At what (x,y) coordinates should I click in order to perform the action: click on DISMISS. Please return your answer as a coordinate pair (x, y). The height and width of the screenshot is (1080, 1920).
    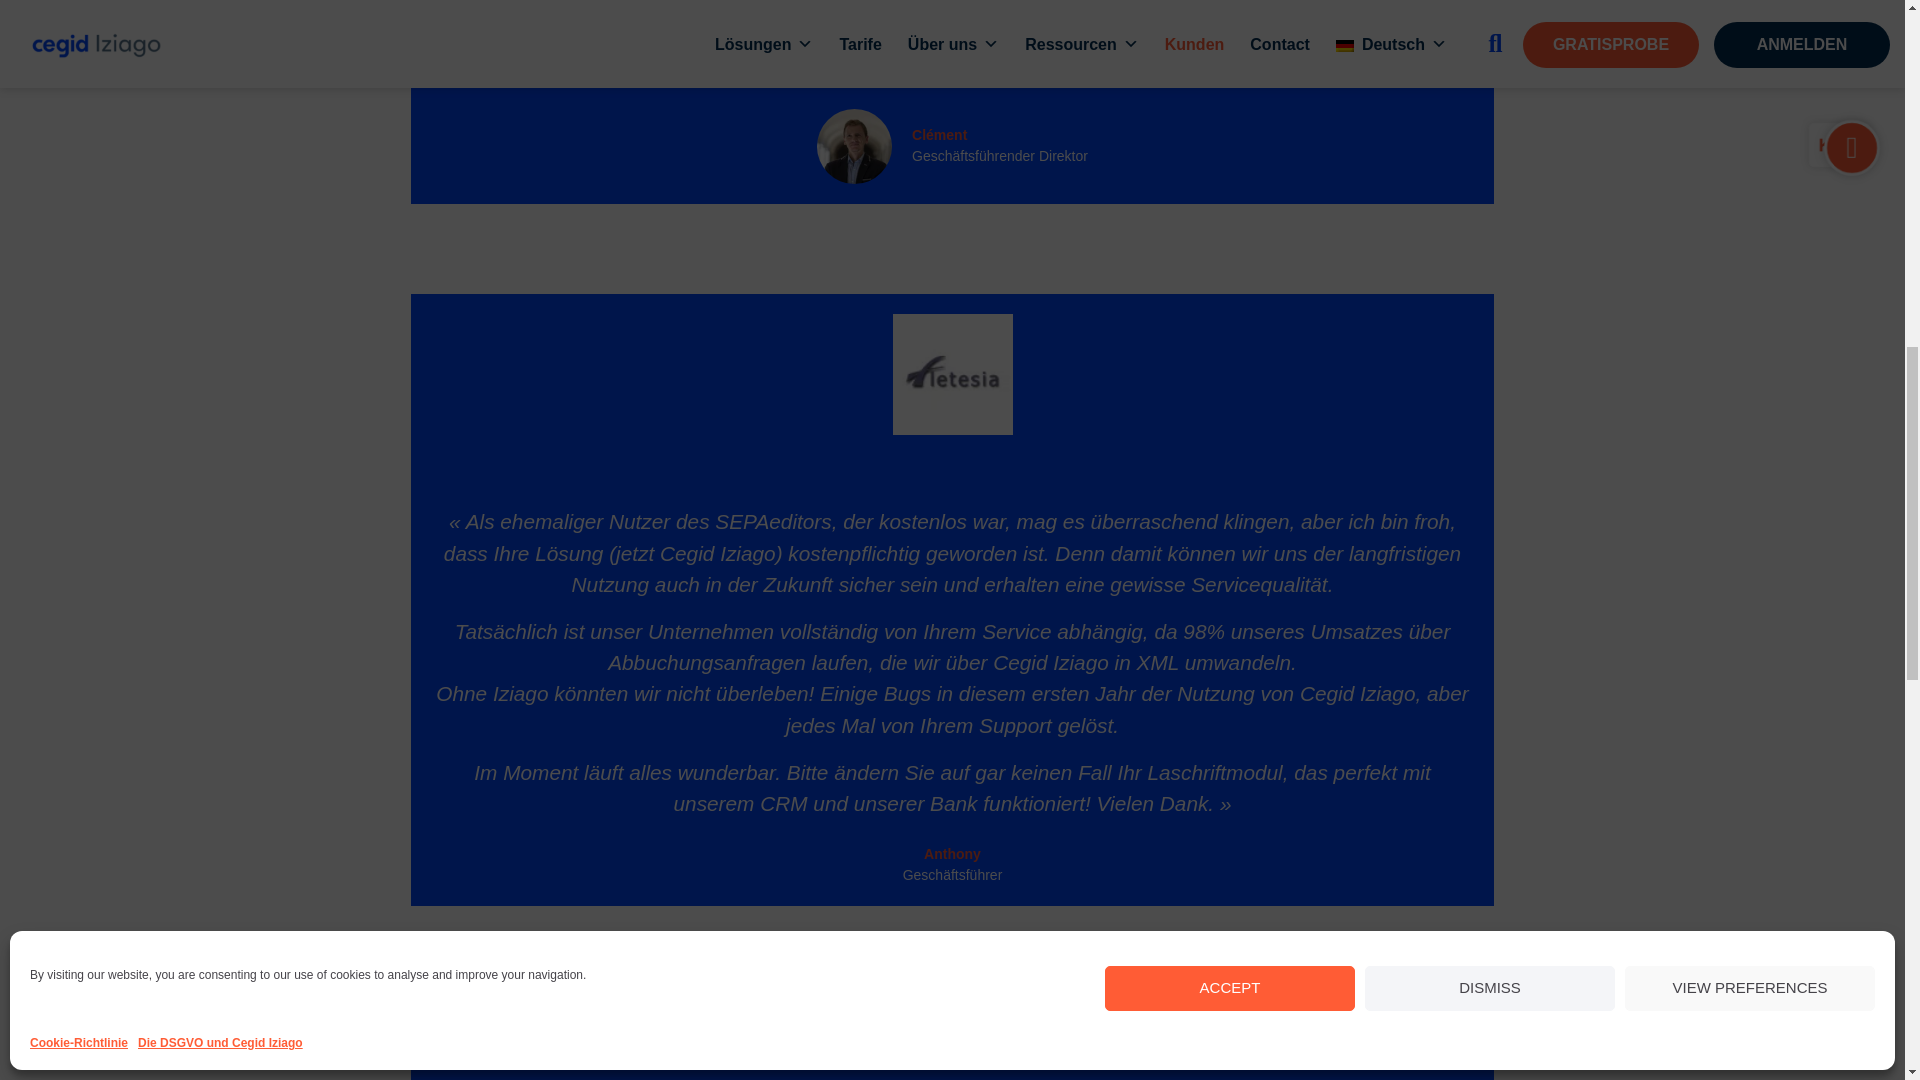
    Looking at the image, I should click on (1490, 448).